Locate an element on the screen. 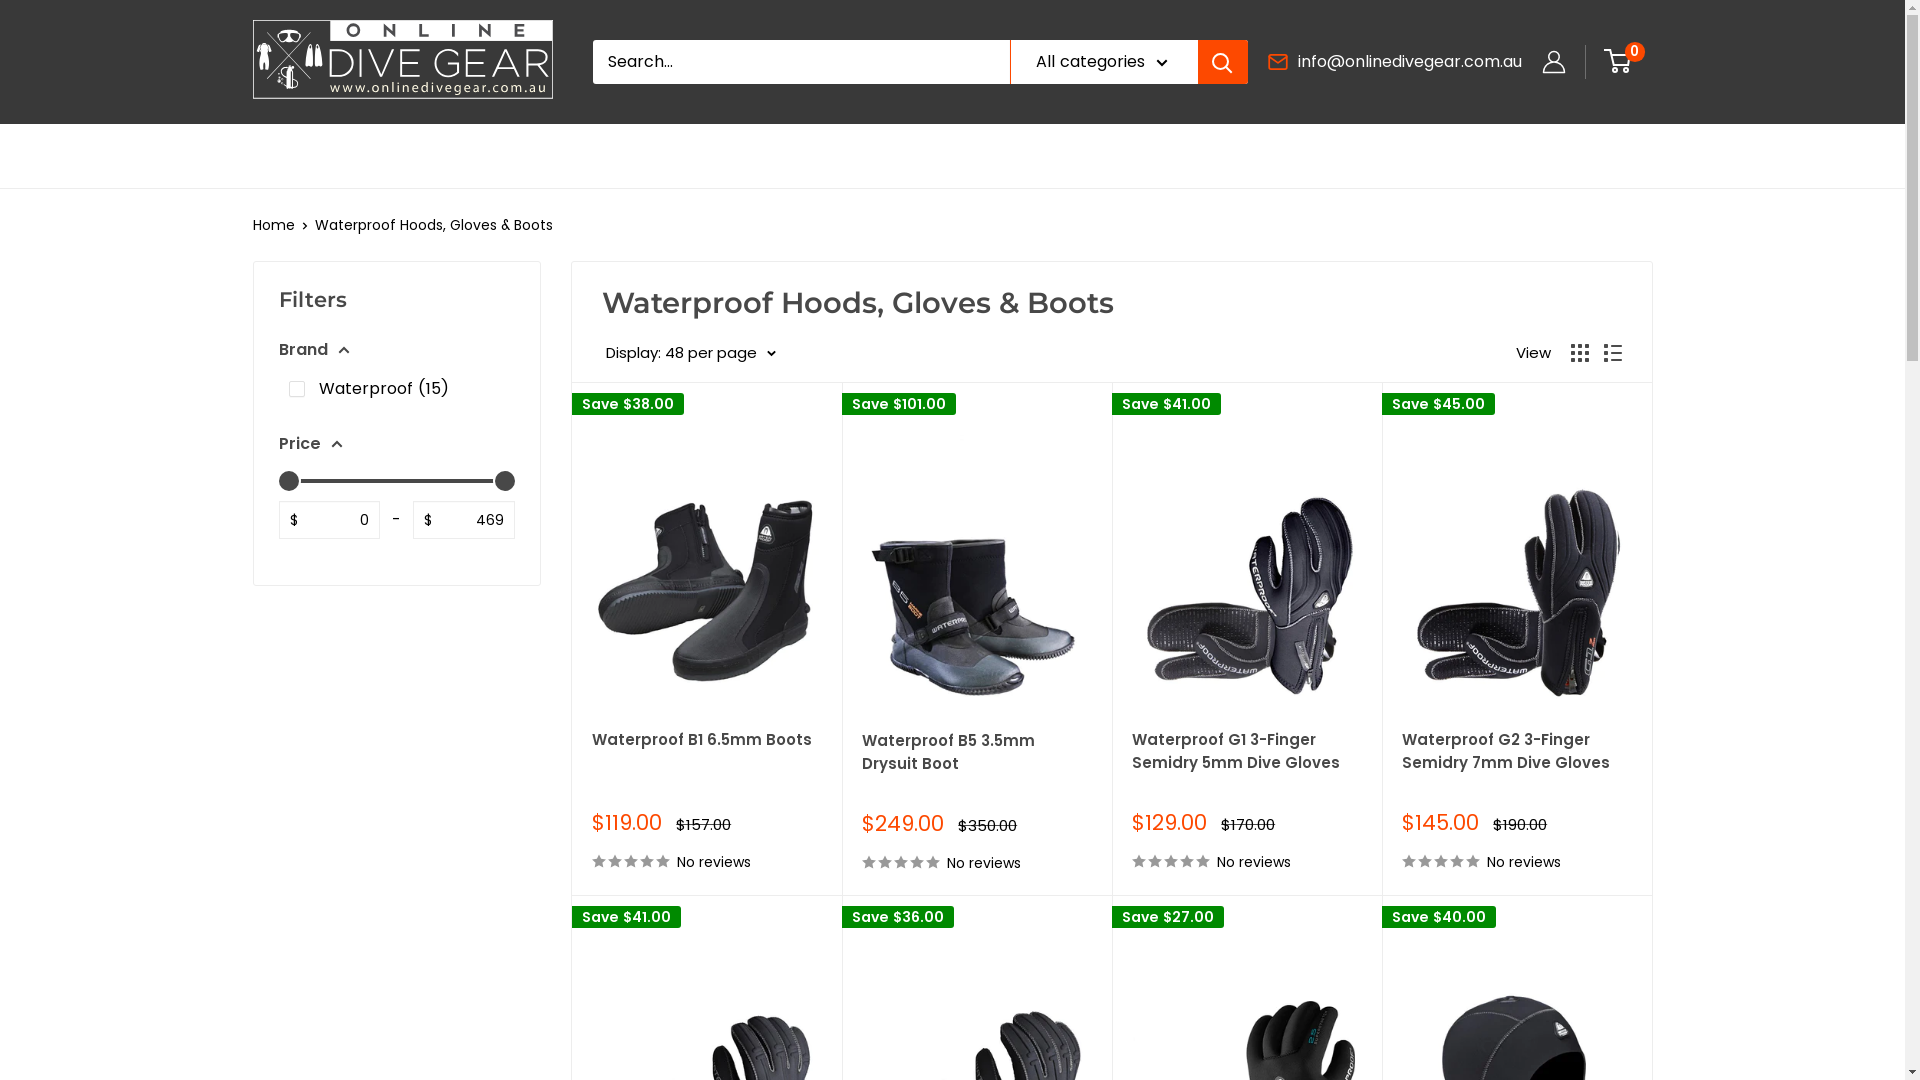 This screenshot has width=1920, height=1080. No reviews is located at coordinates (1247, 861).